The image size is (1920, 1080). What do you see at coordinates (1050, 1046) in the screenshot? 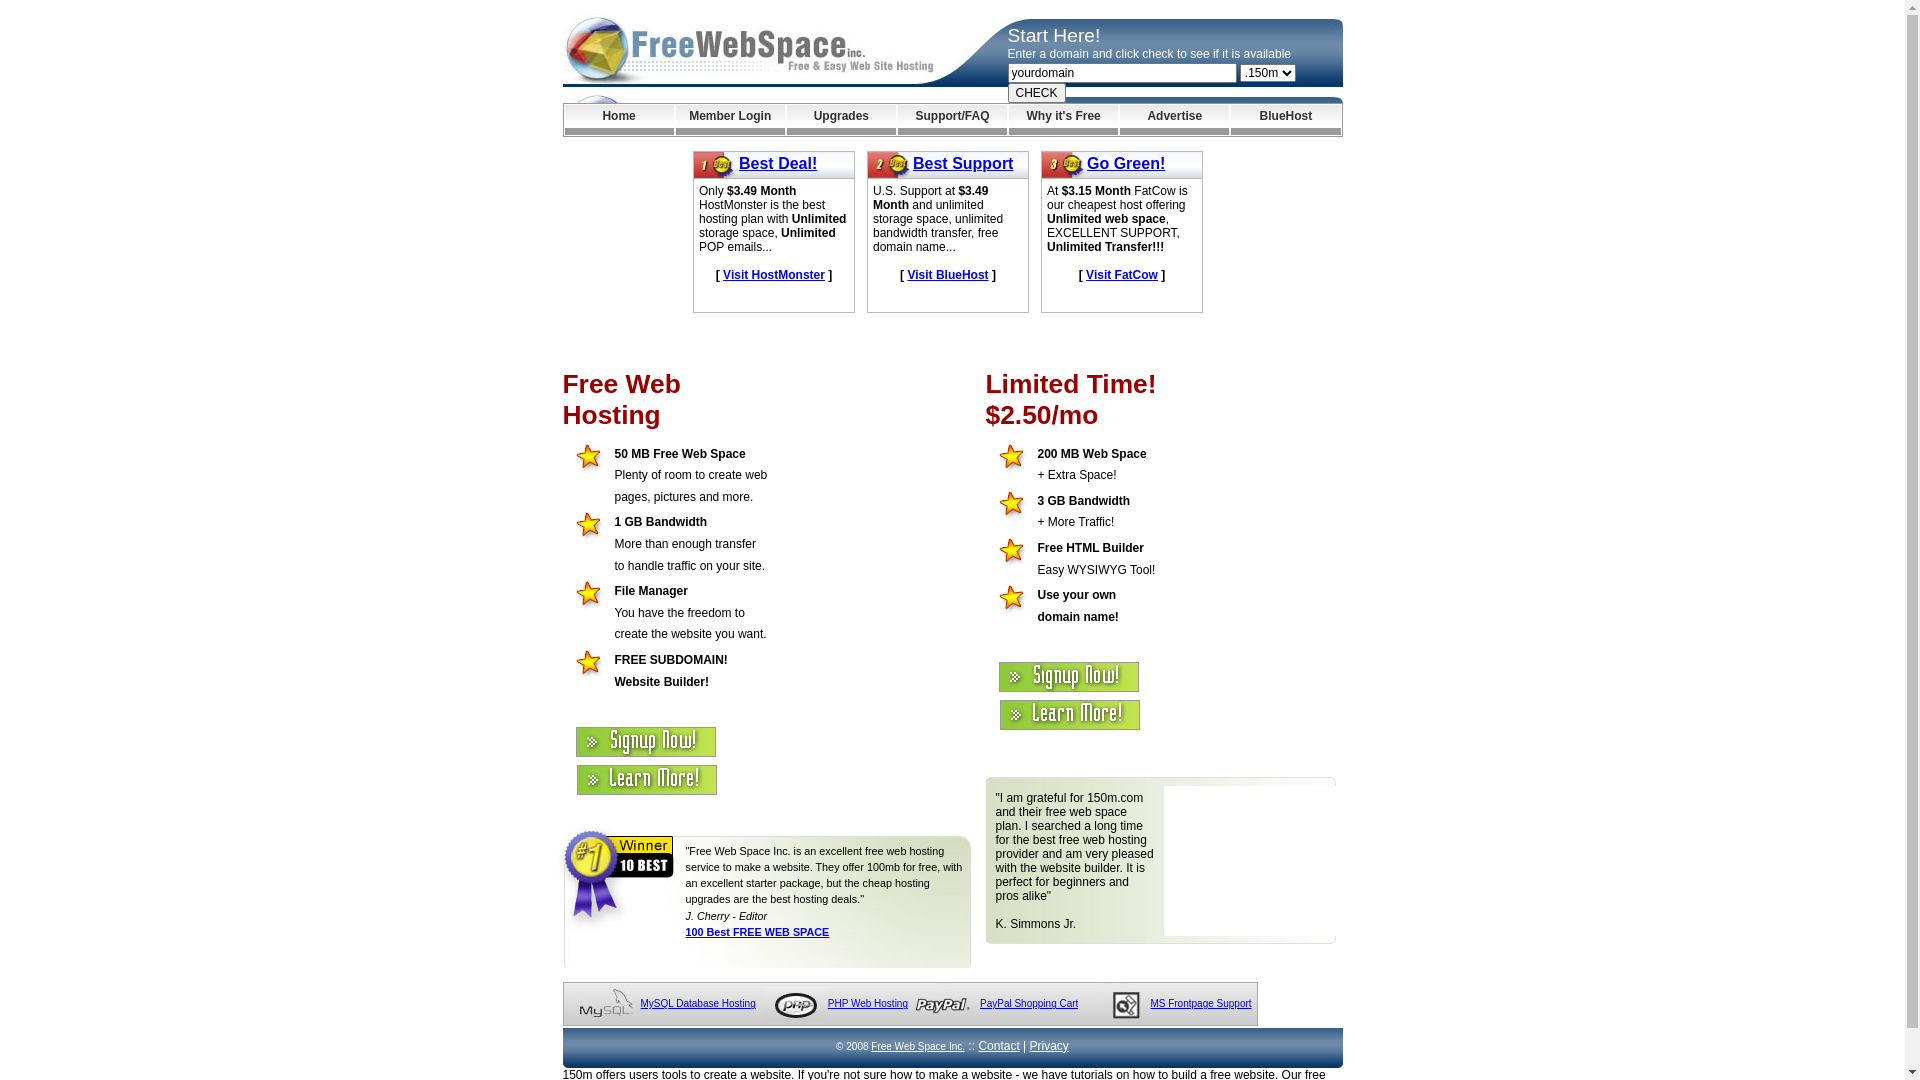
I see `Privacy` at bounding box center [1050, 1046].